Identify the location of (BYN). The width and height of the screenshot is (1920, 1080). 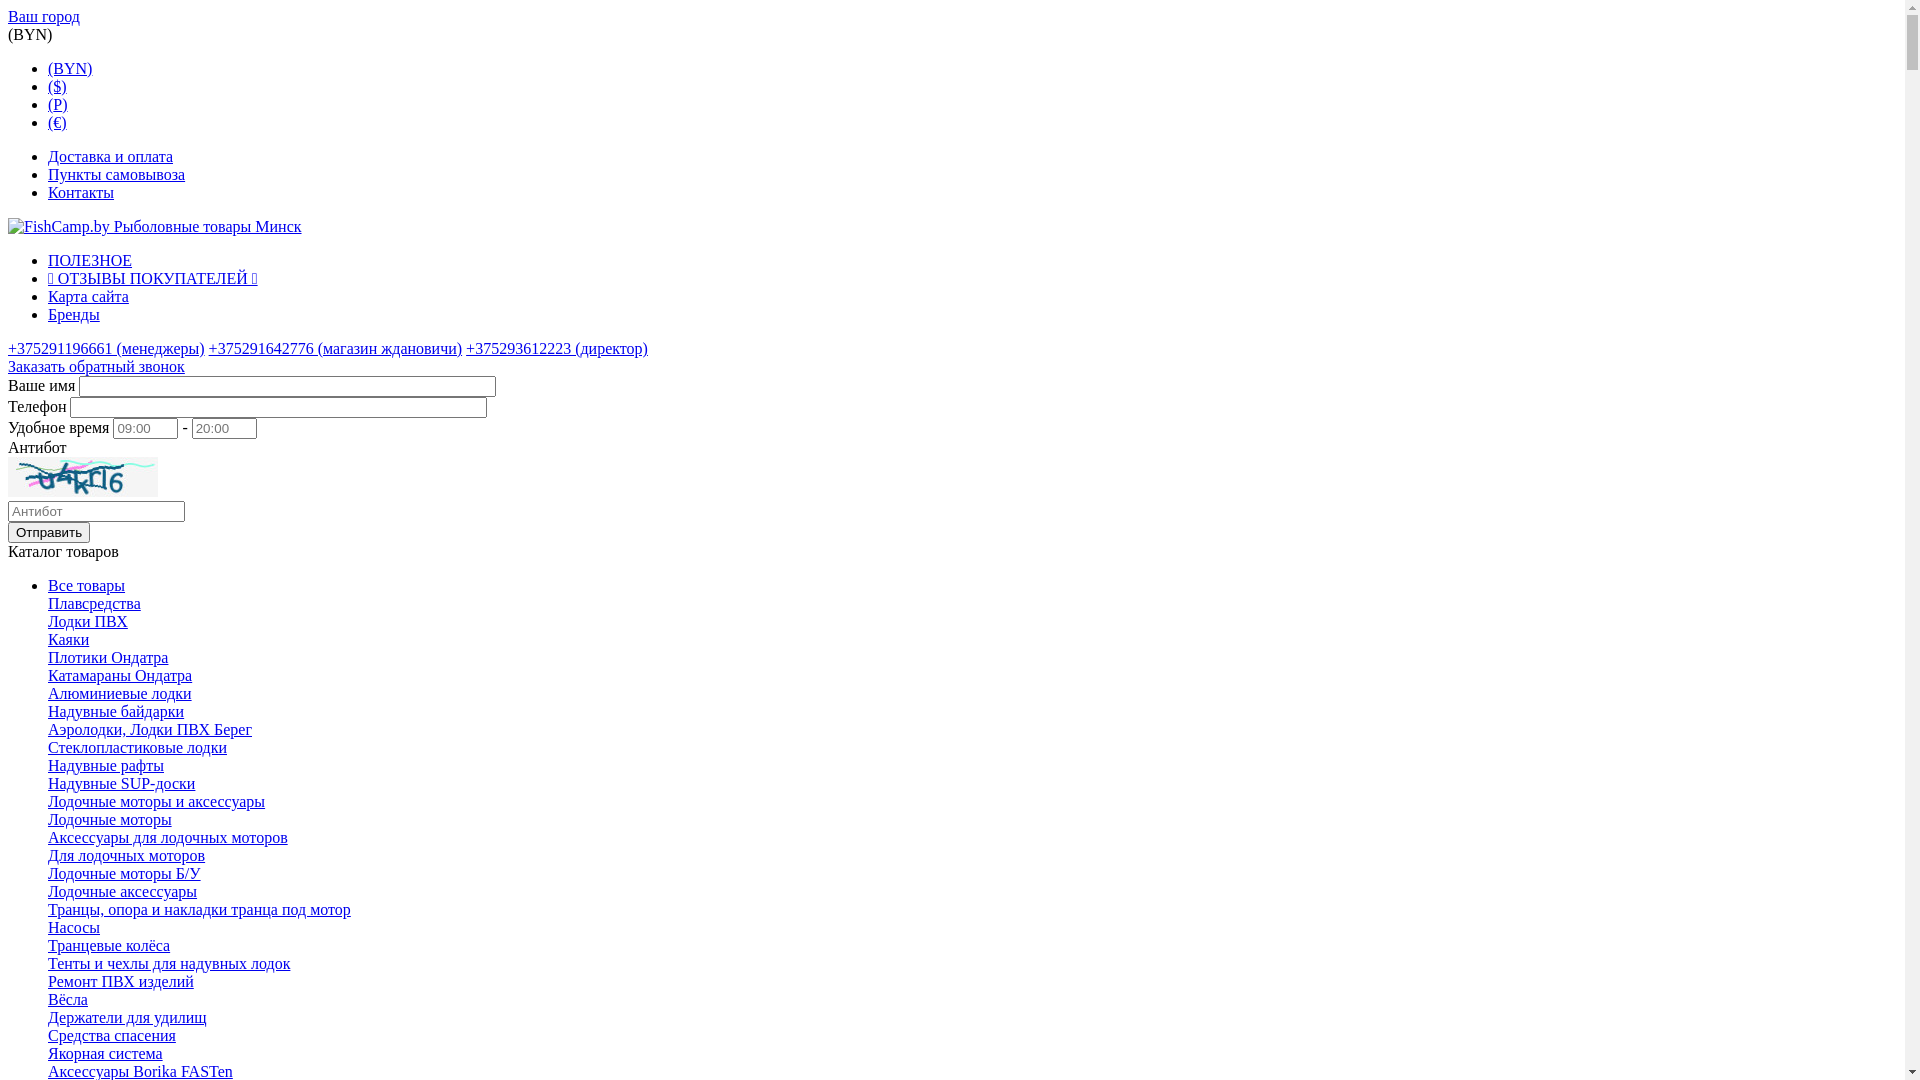
(30, 34).